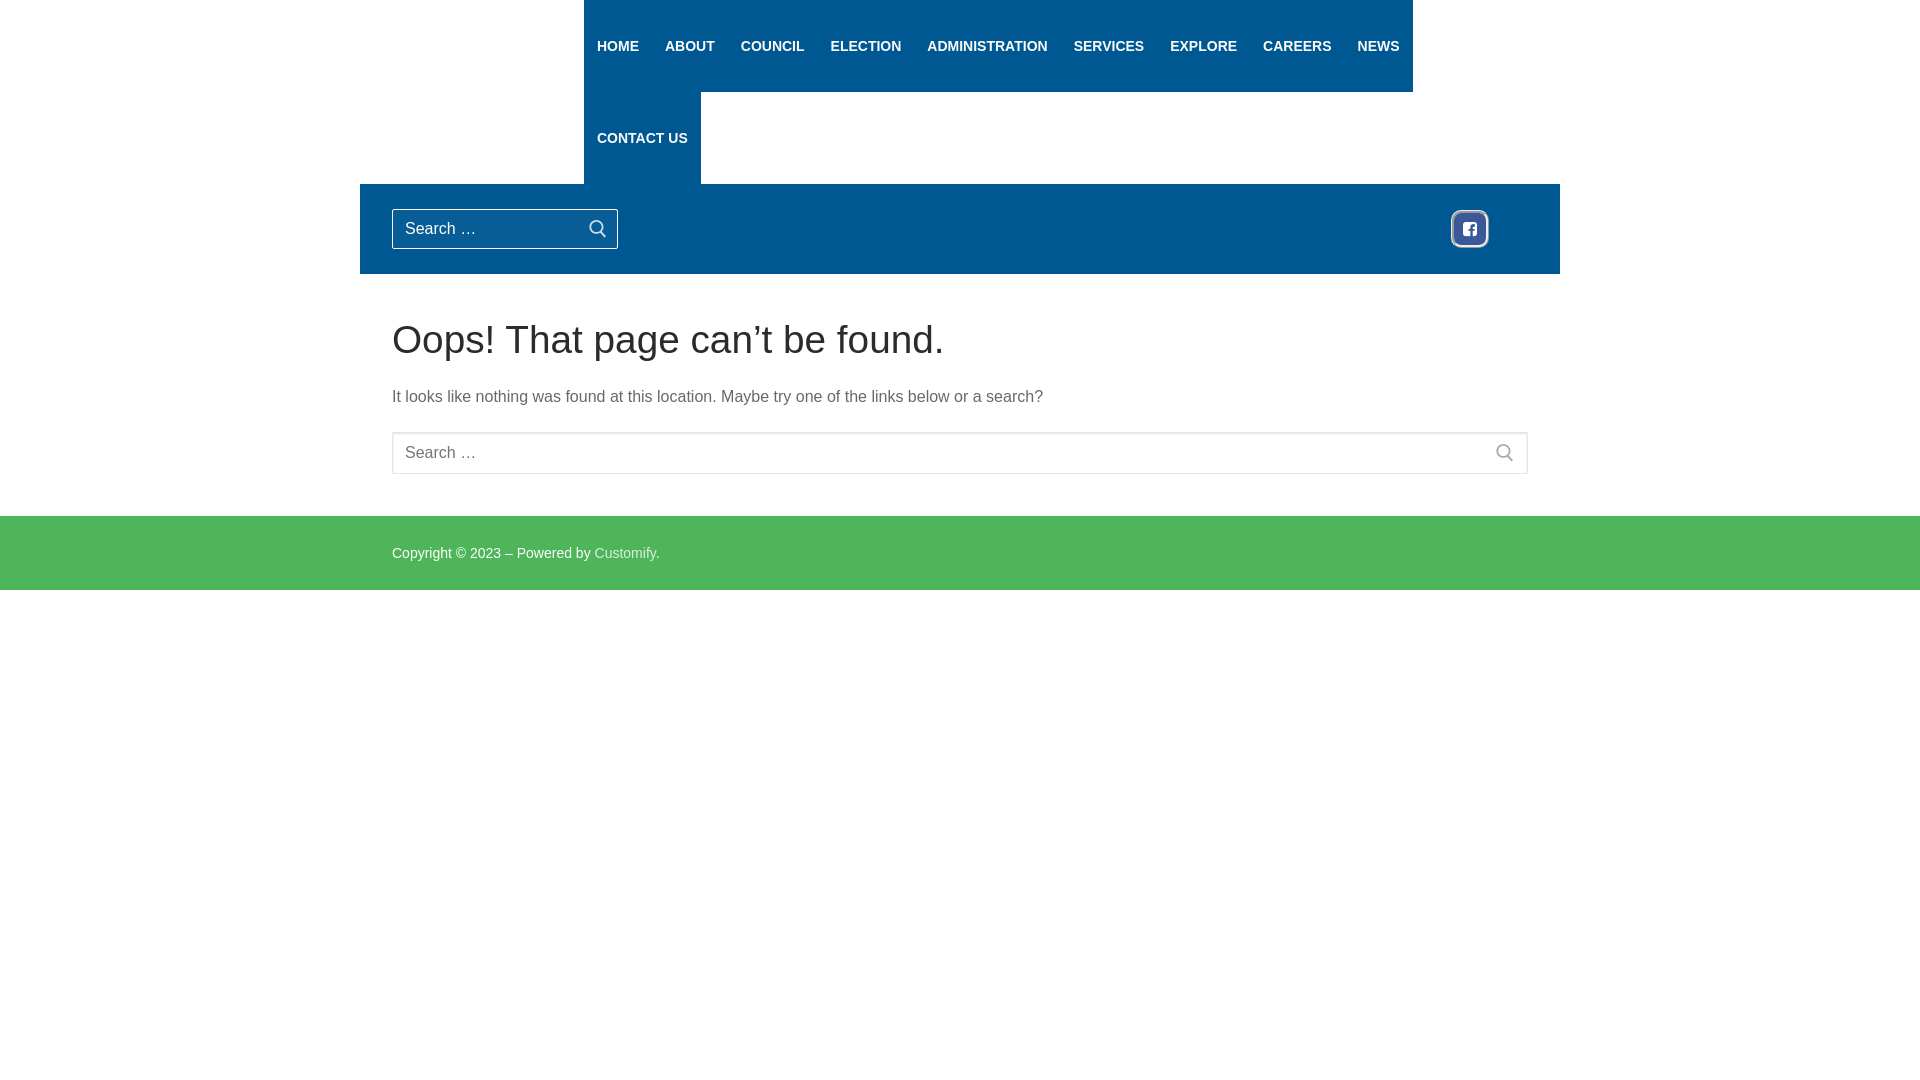  I want to click on EXPLORE, so click(1204, 46).